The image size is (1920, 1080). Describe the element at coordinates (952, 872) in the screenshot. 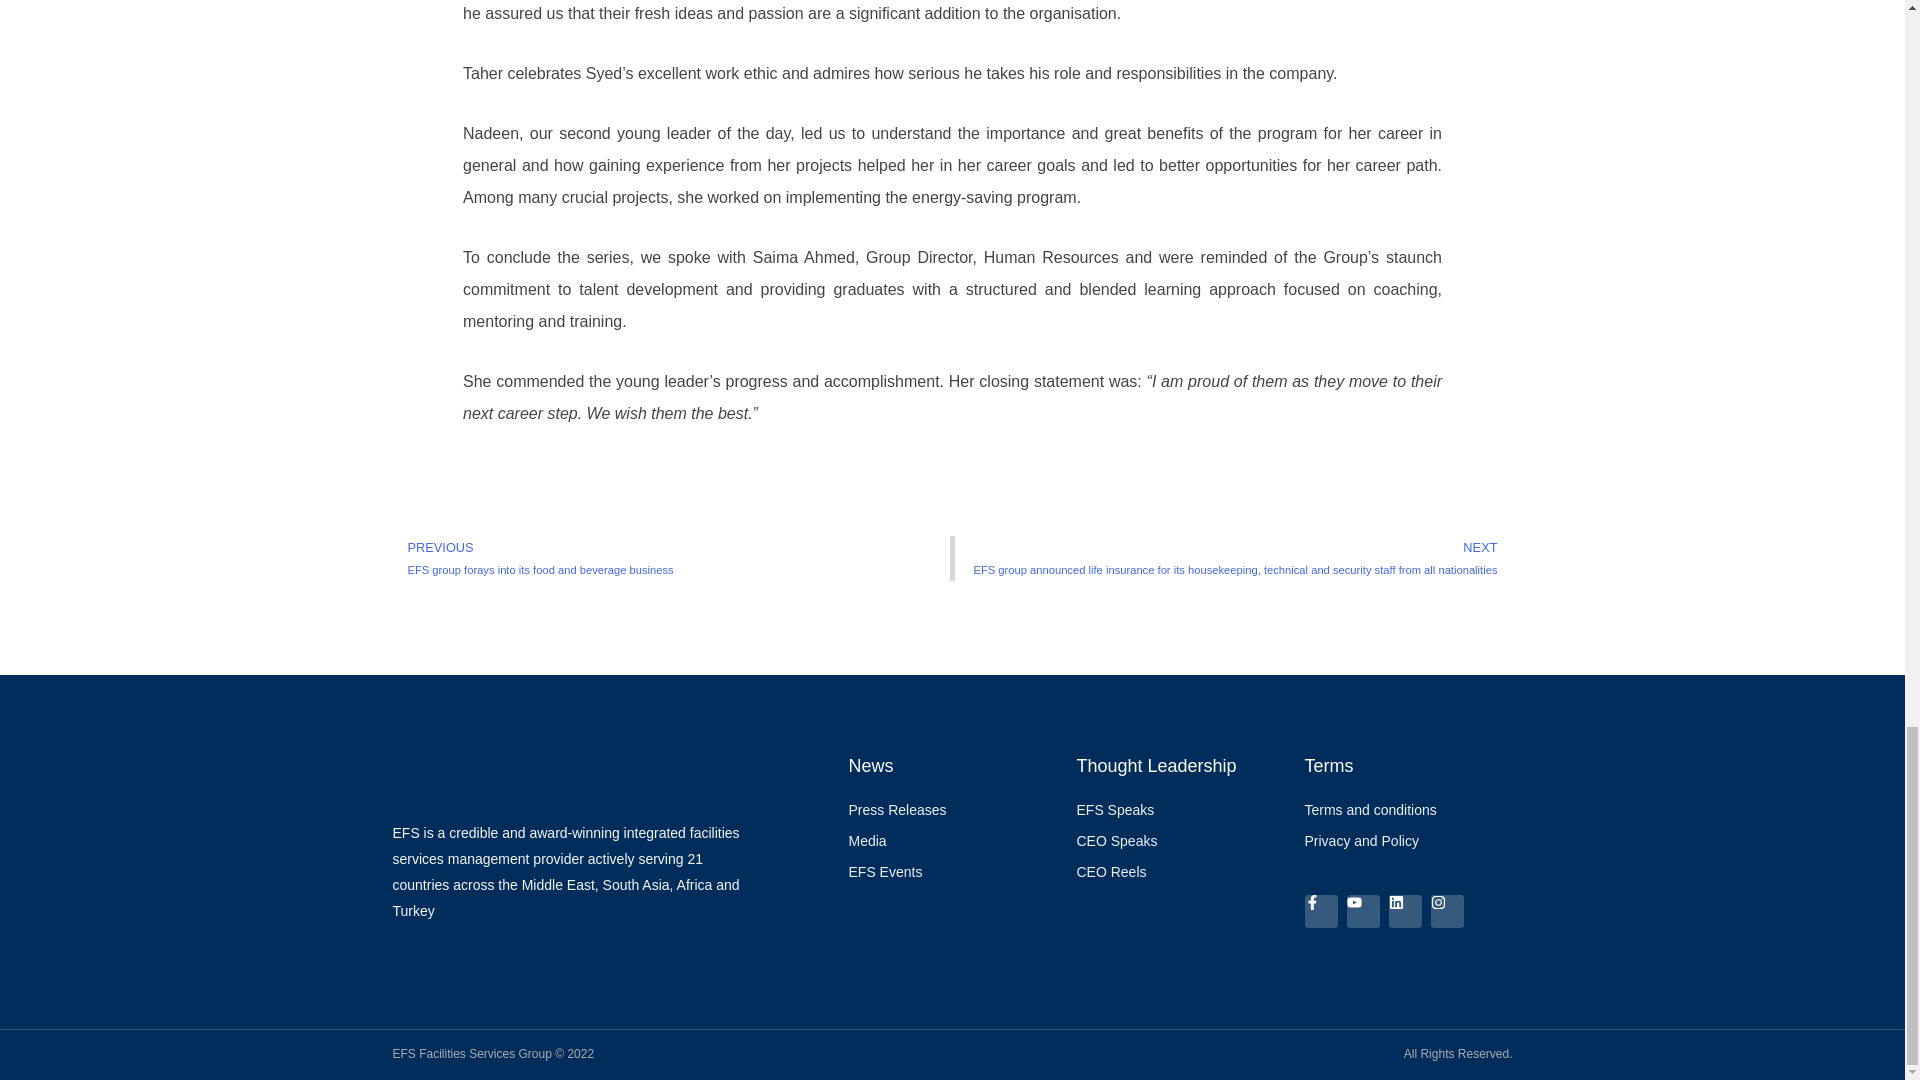

I see `EFS Events` at that location.